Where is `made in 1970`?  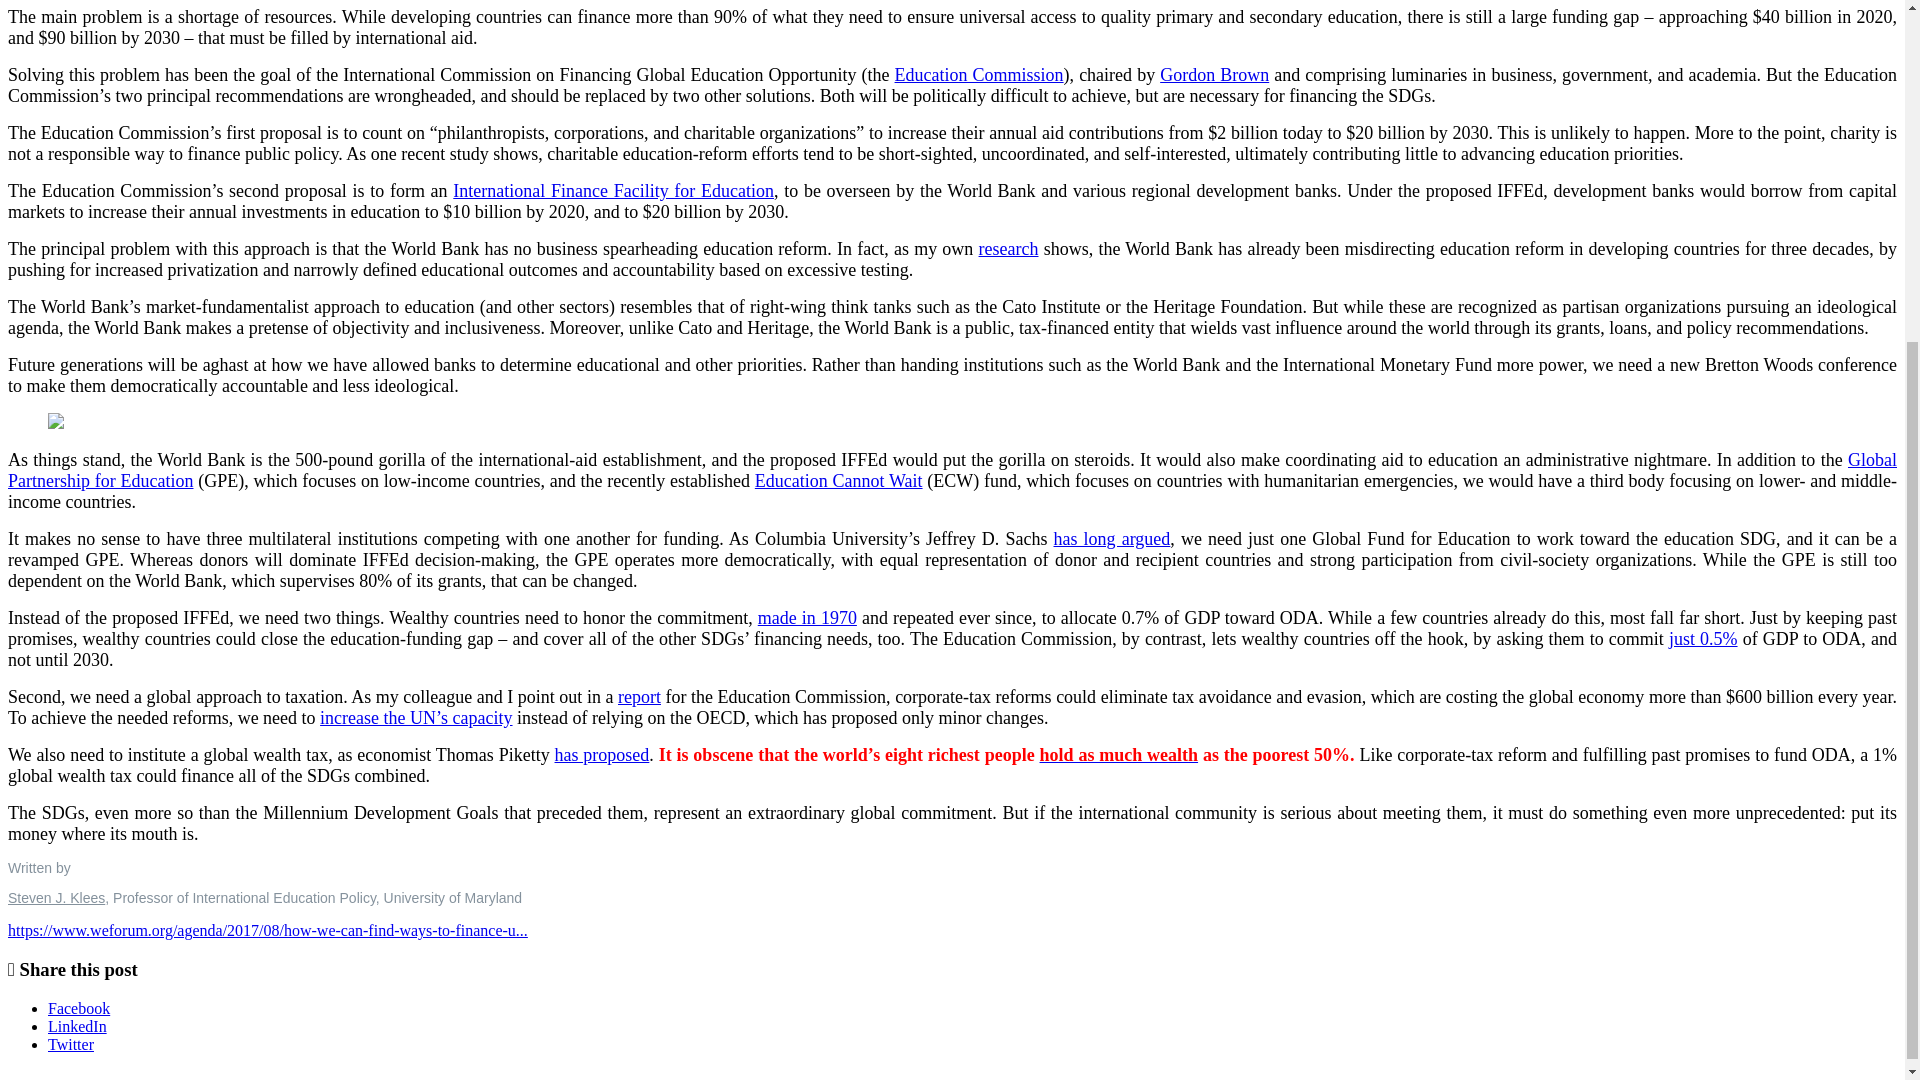 made in 1970 is located at coordinates (807, 618).